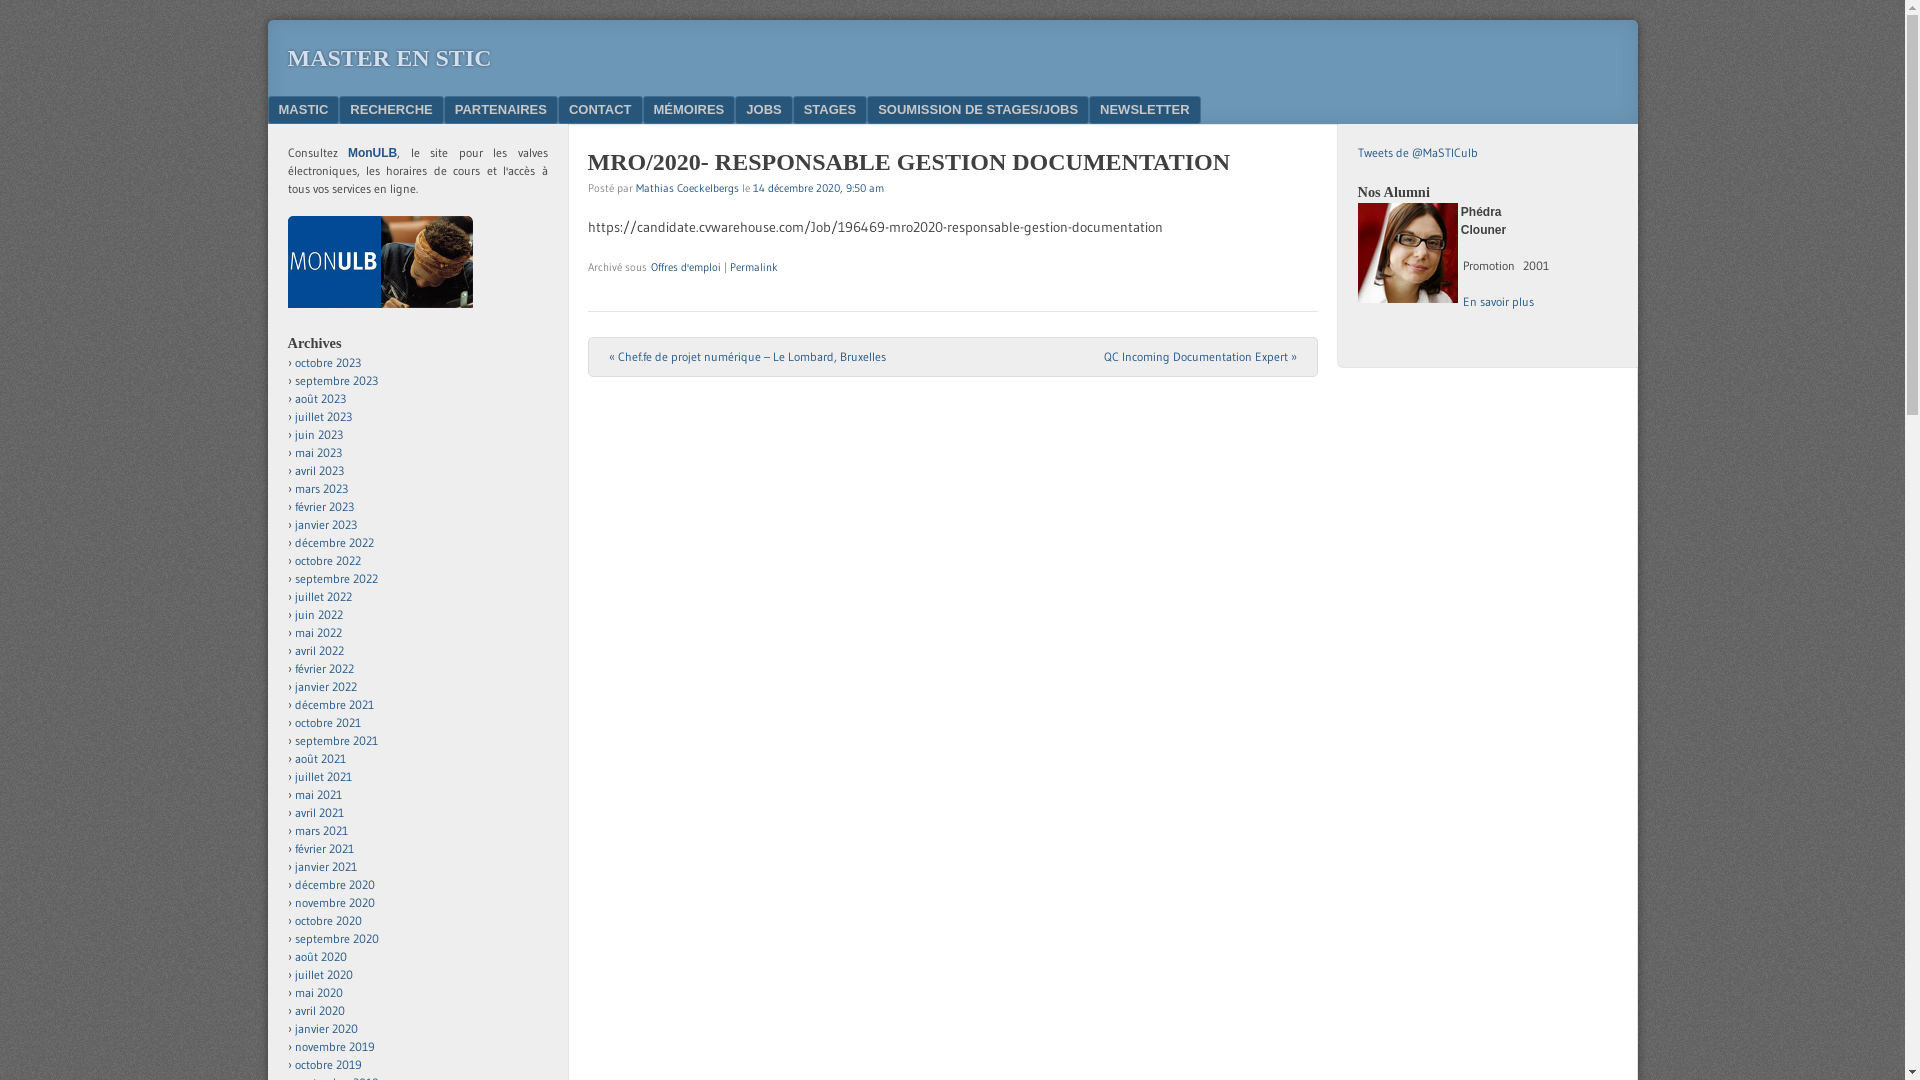  What do you see at coordinates (685, 267) in the screenshot?
I see `Offres d'emploi` at bounding box center [685, 267].